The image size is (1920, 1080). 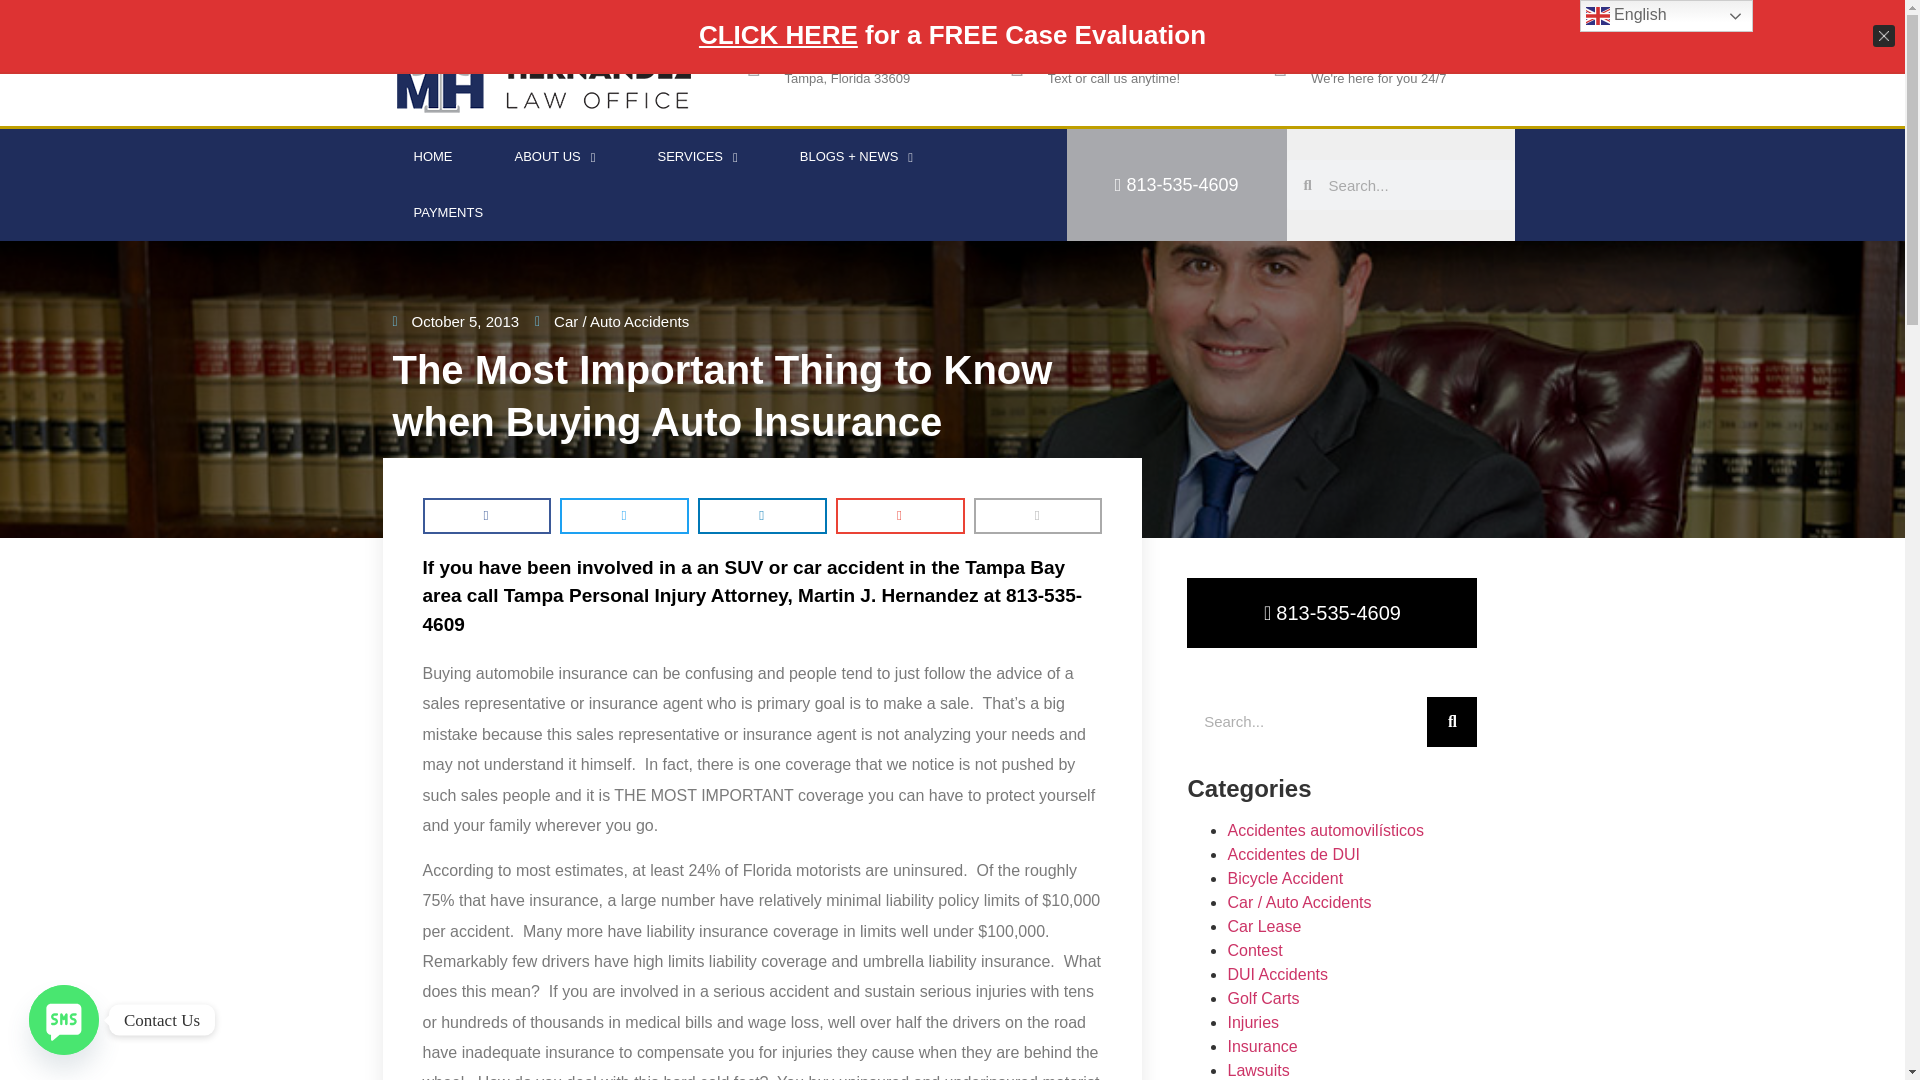 I want to click on ABOUT US, so click(x=555, y=156).